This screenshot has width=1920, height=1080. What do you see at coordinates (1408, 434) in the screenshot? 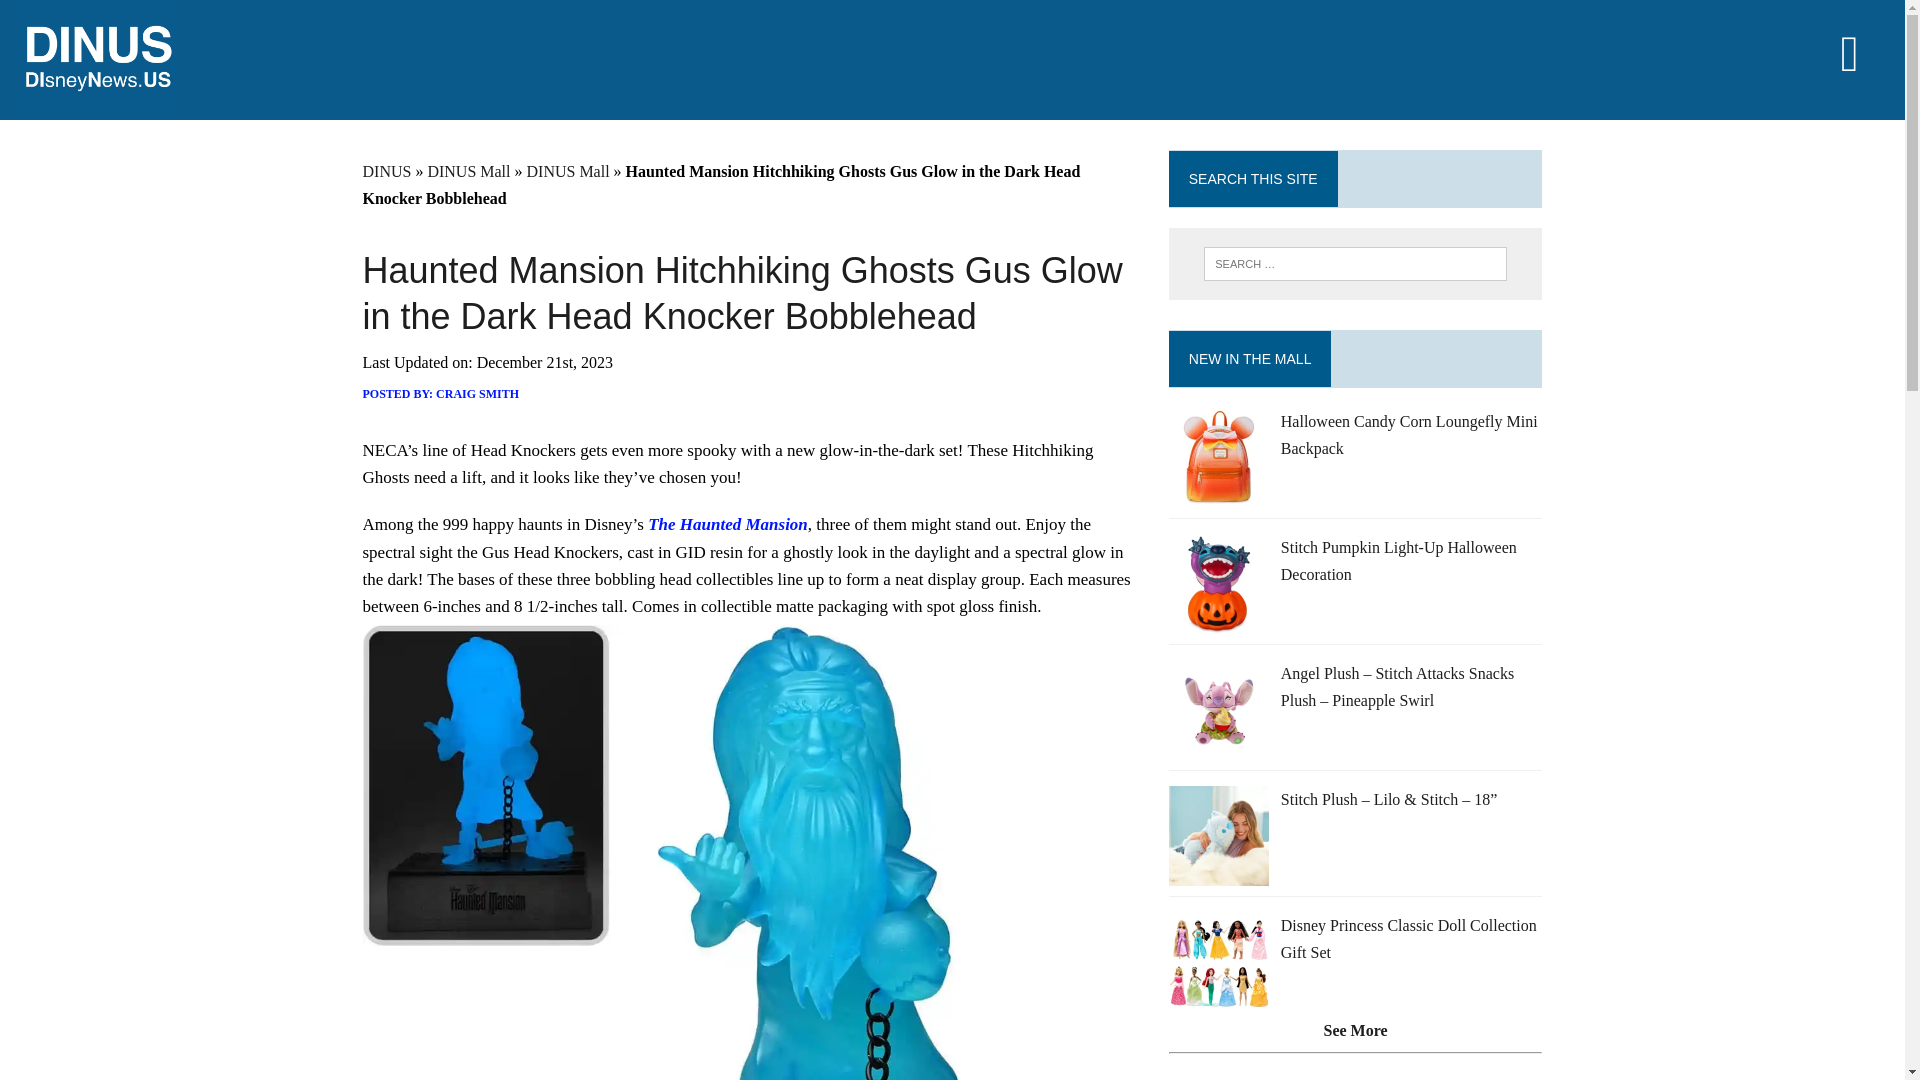
I see `Halloween Candy Corn Loungefly Mini Backpack` at bounding box center [1408, 434].